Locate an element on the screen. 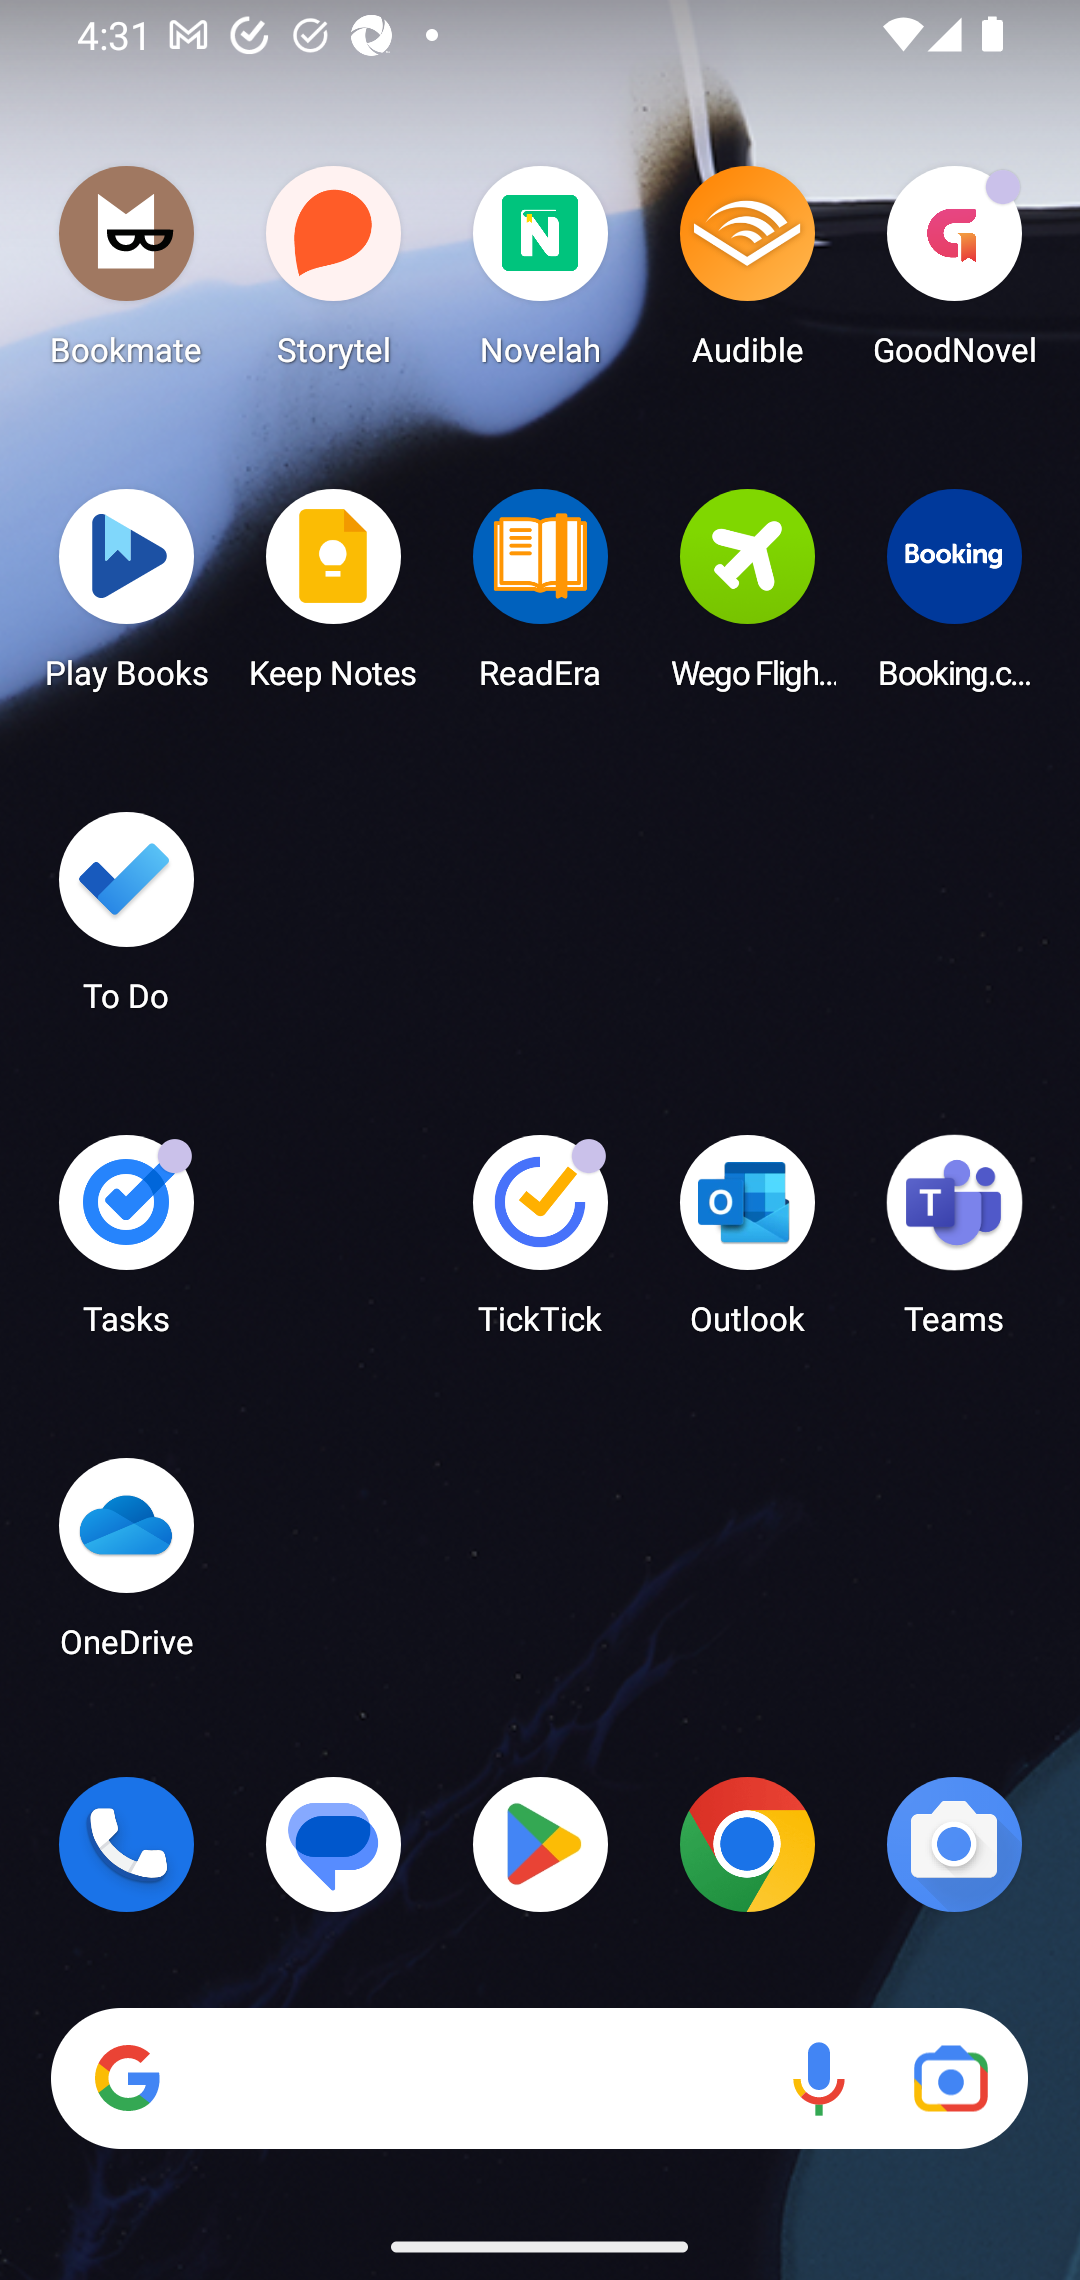  ReadEra is located at coordinates (540, 597).